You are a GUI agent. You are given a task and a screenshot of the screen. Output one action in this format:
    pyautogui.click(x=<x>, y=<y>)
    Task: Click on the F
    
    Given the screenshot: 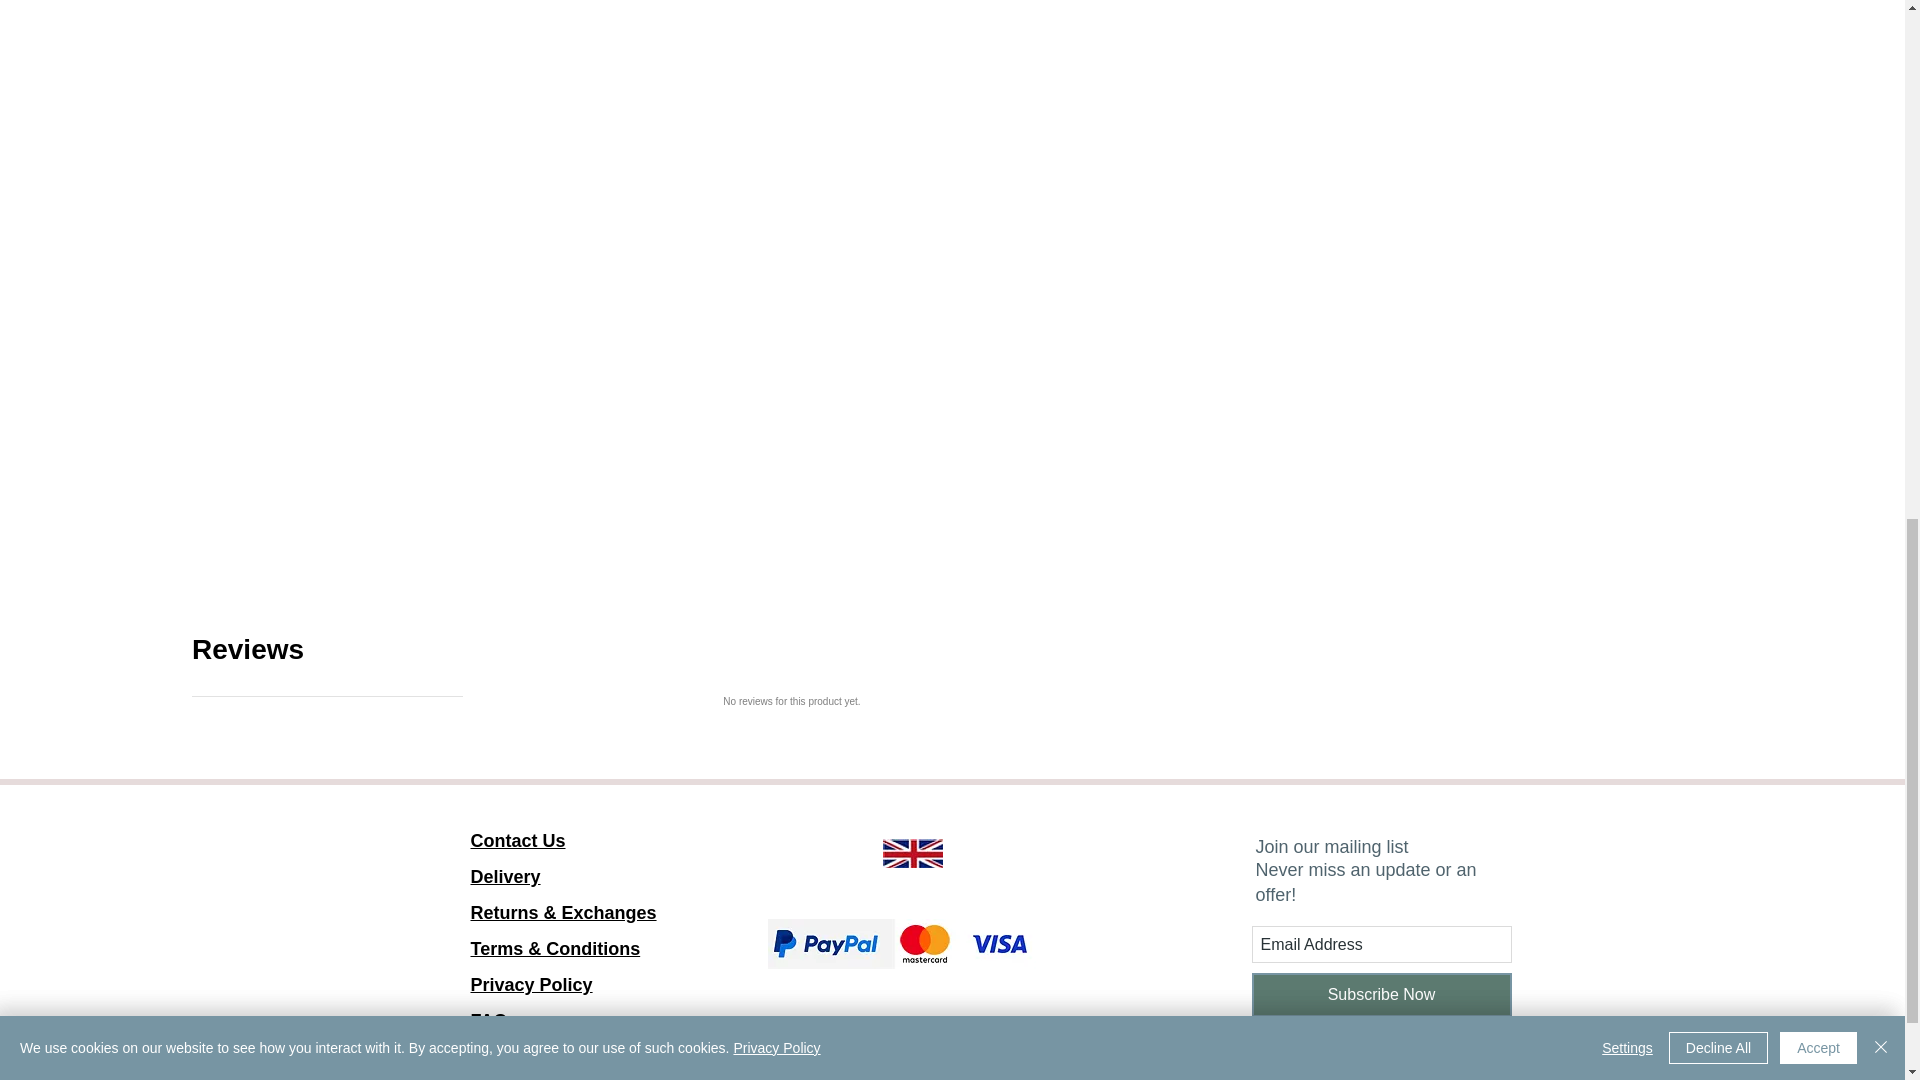 What is the action you would take?
    pyautogui.click(x=530, y=1003)
    